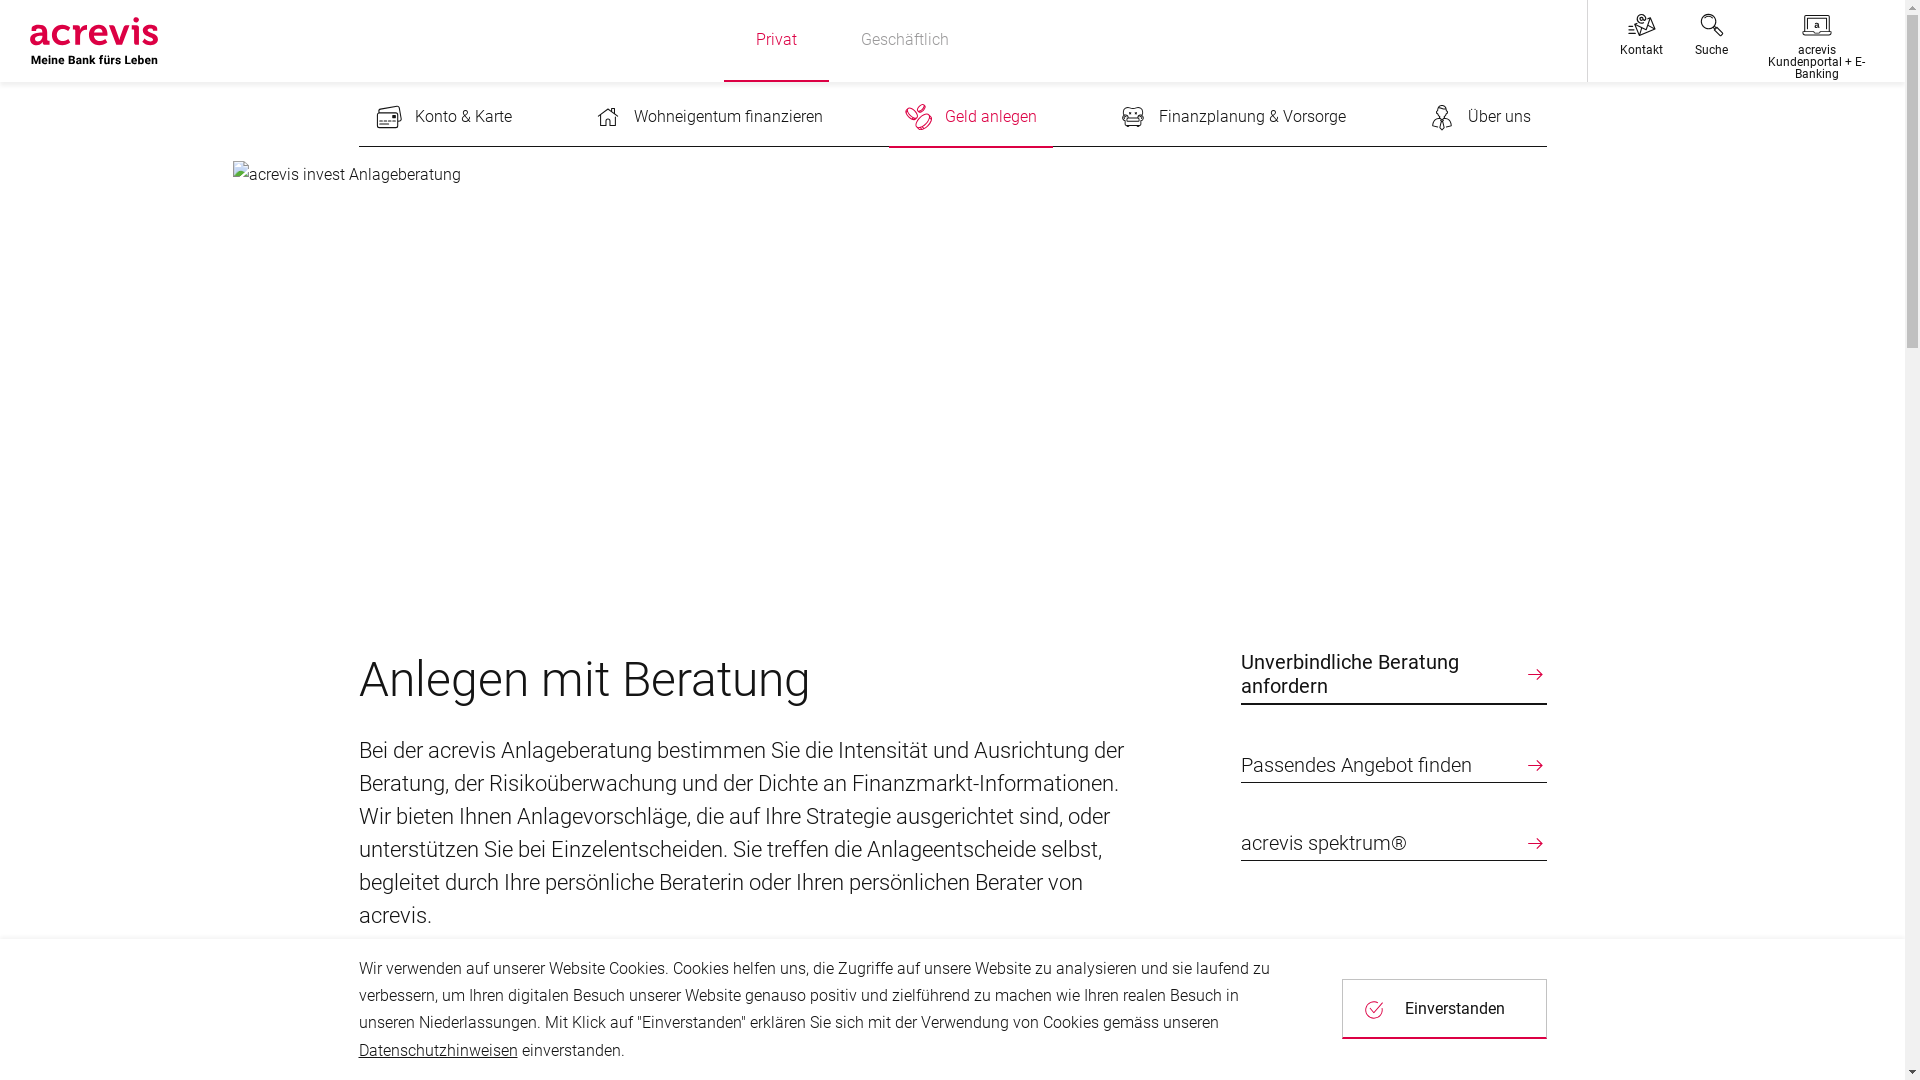 The height and width of the screenshot is (1080, 1920). I want to click on Kontakt, so click(1642, 41).